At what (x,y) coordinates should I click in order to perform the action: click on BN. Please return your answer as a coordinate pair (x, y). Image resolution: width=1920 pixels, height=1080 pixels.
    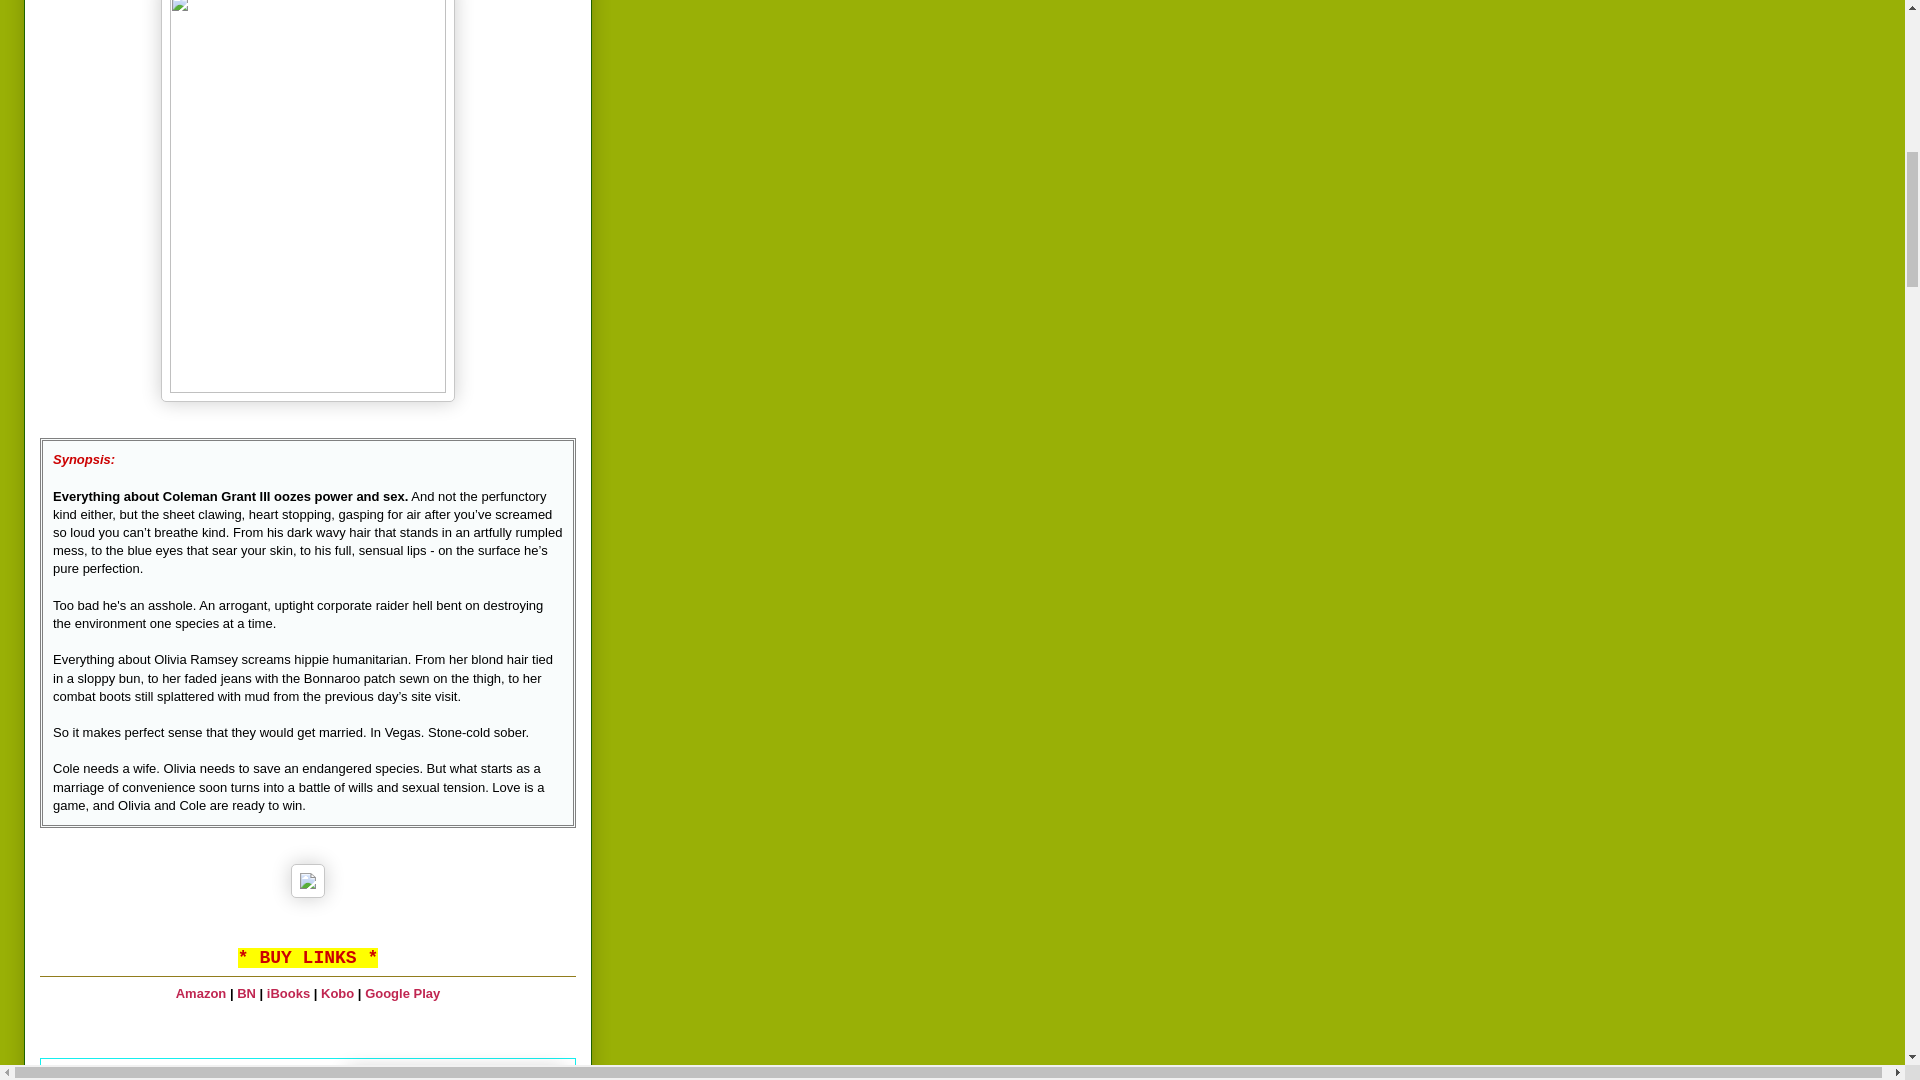
    Looking at the image, I should click on (246, 994).